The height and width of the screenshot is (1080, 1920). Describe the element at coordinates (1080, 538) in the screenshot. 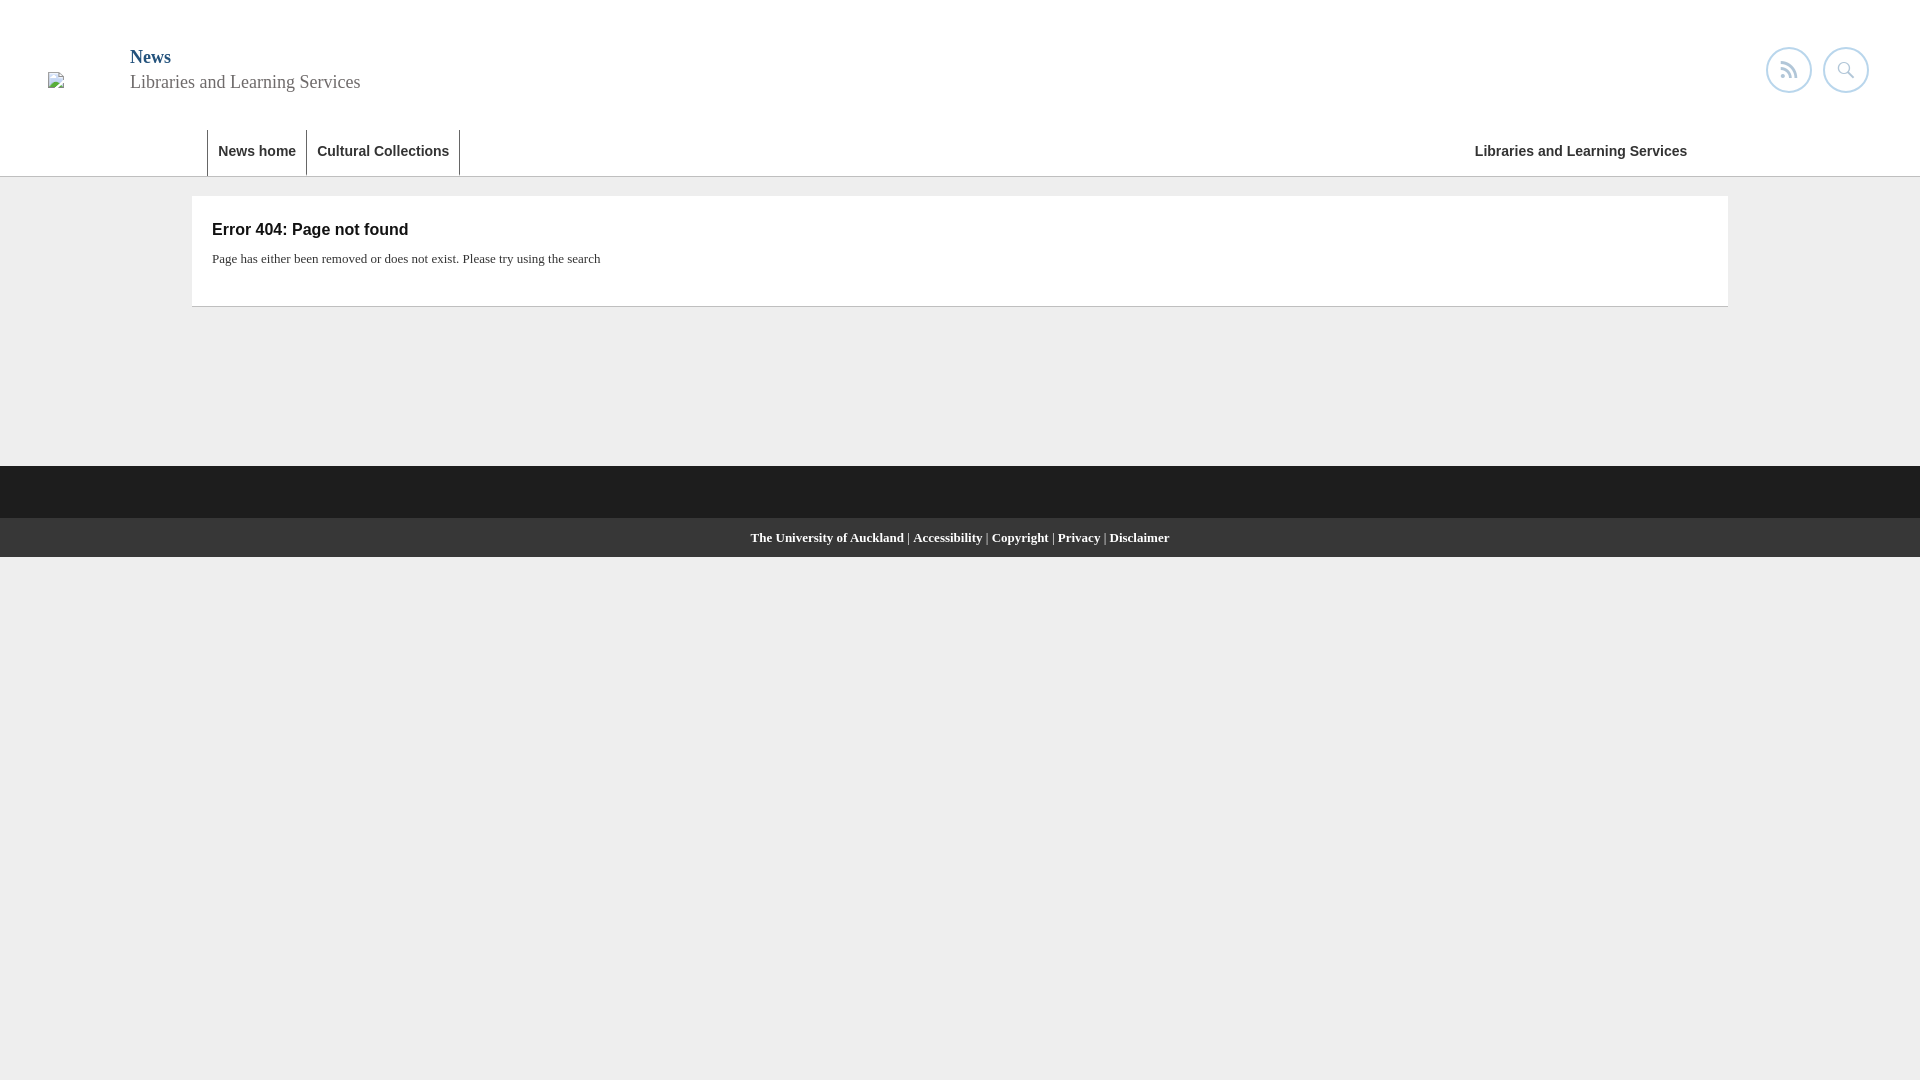

I see `Privacy` at that location.